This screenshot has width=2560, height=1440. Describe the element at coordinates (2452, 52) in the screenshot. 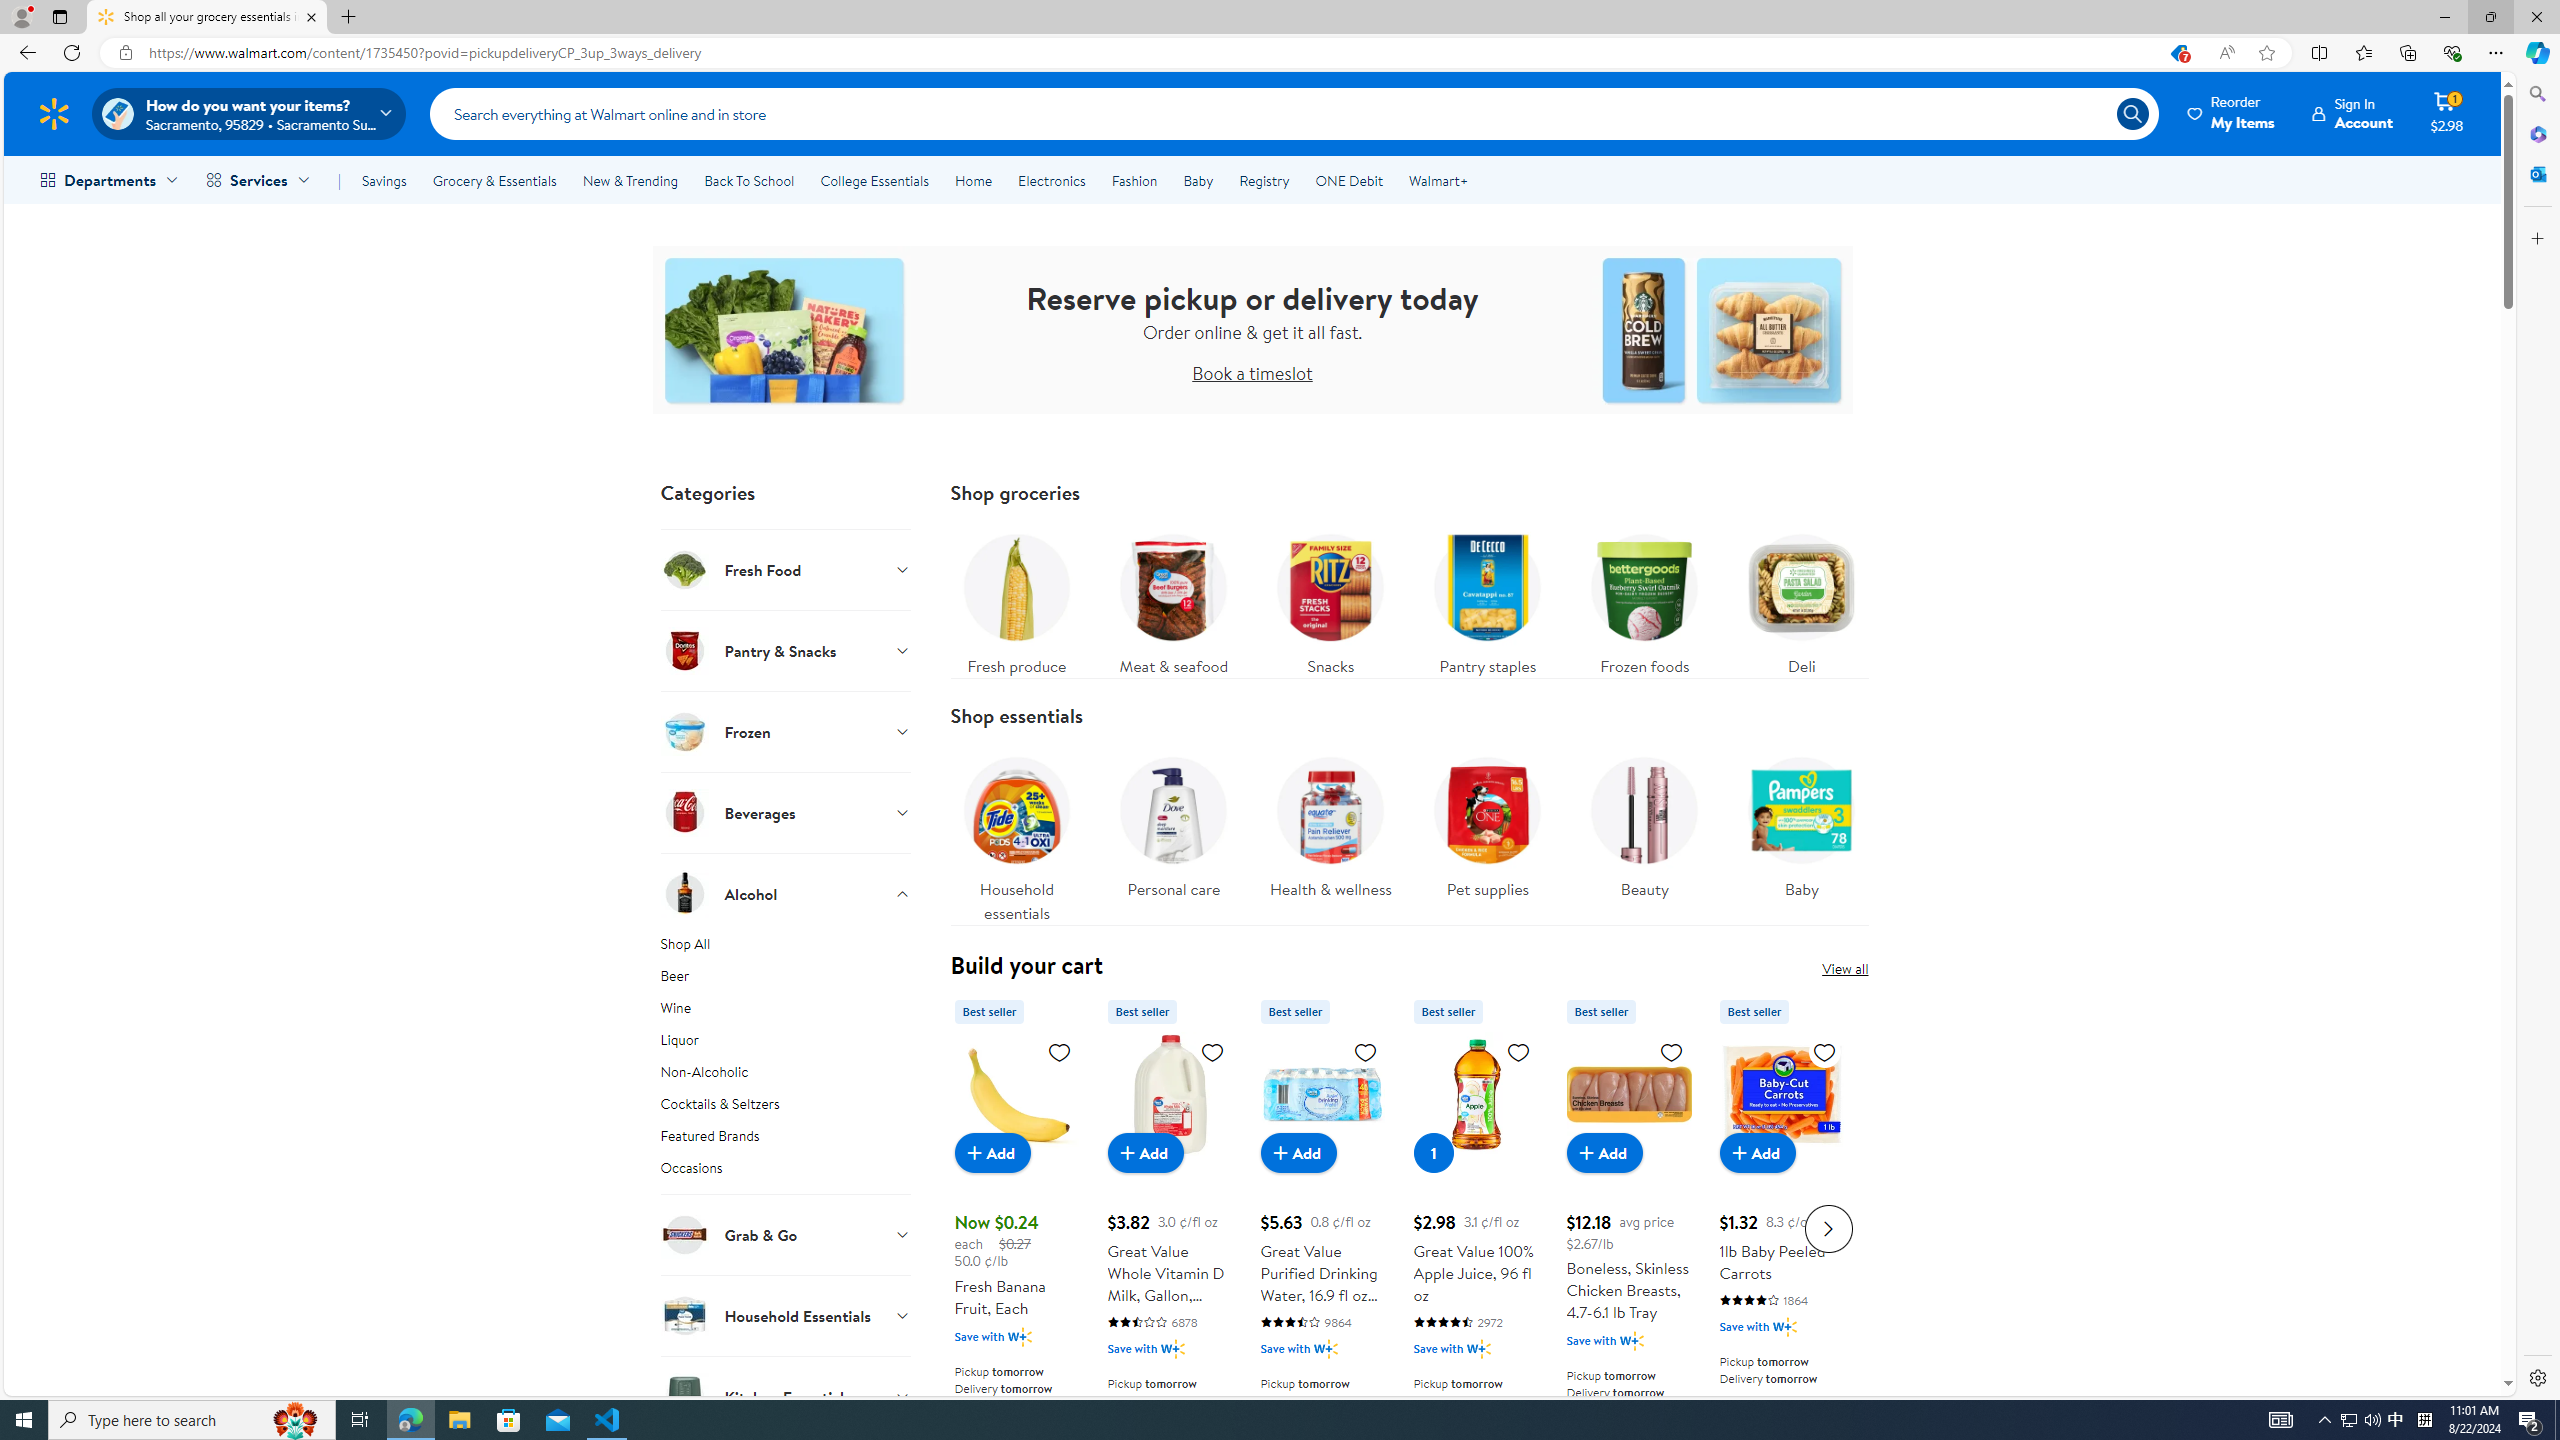

I see `Browser essentials` at that location.